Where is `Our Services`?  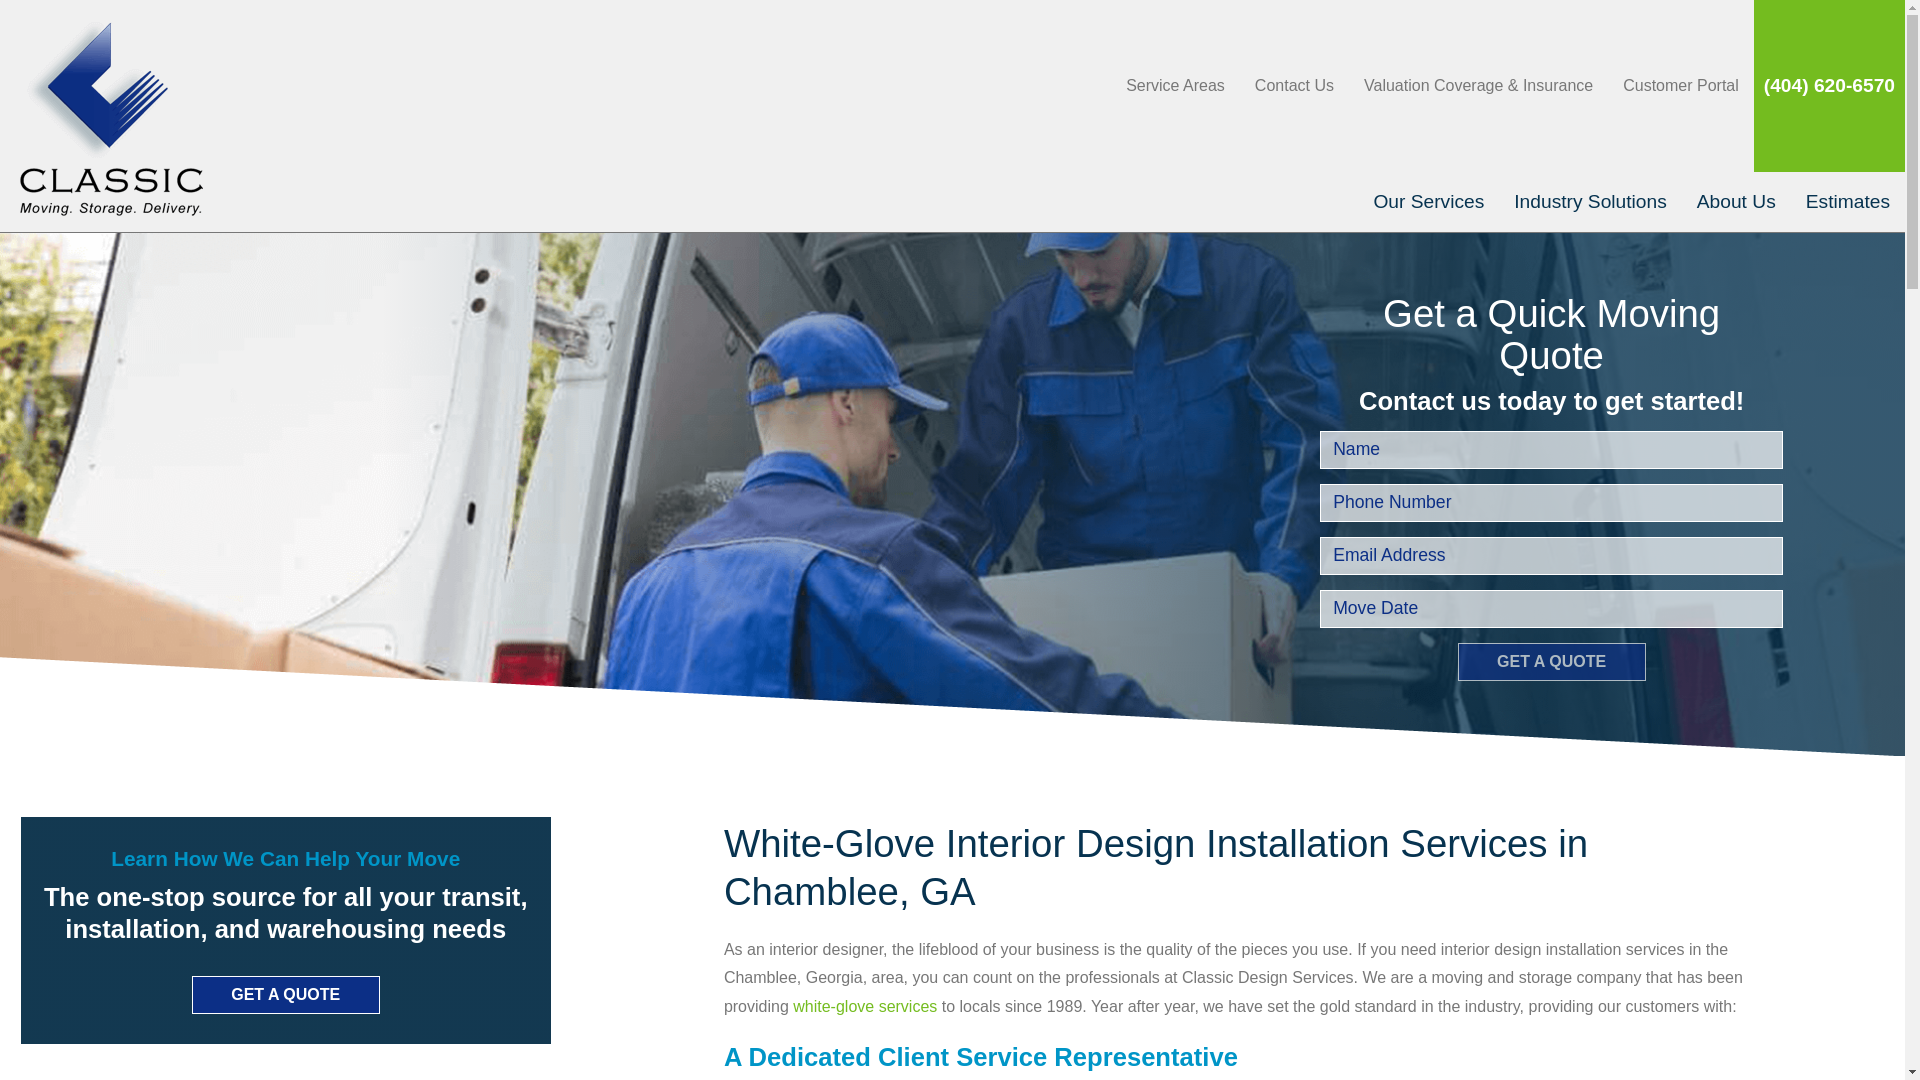
Our Services is located at coordinates (1428, 202).